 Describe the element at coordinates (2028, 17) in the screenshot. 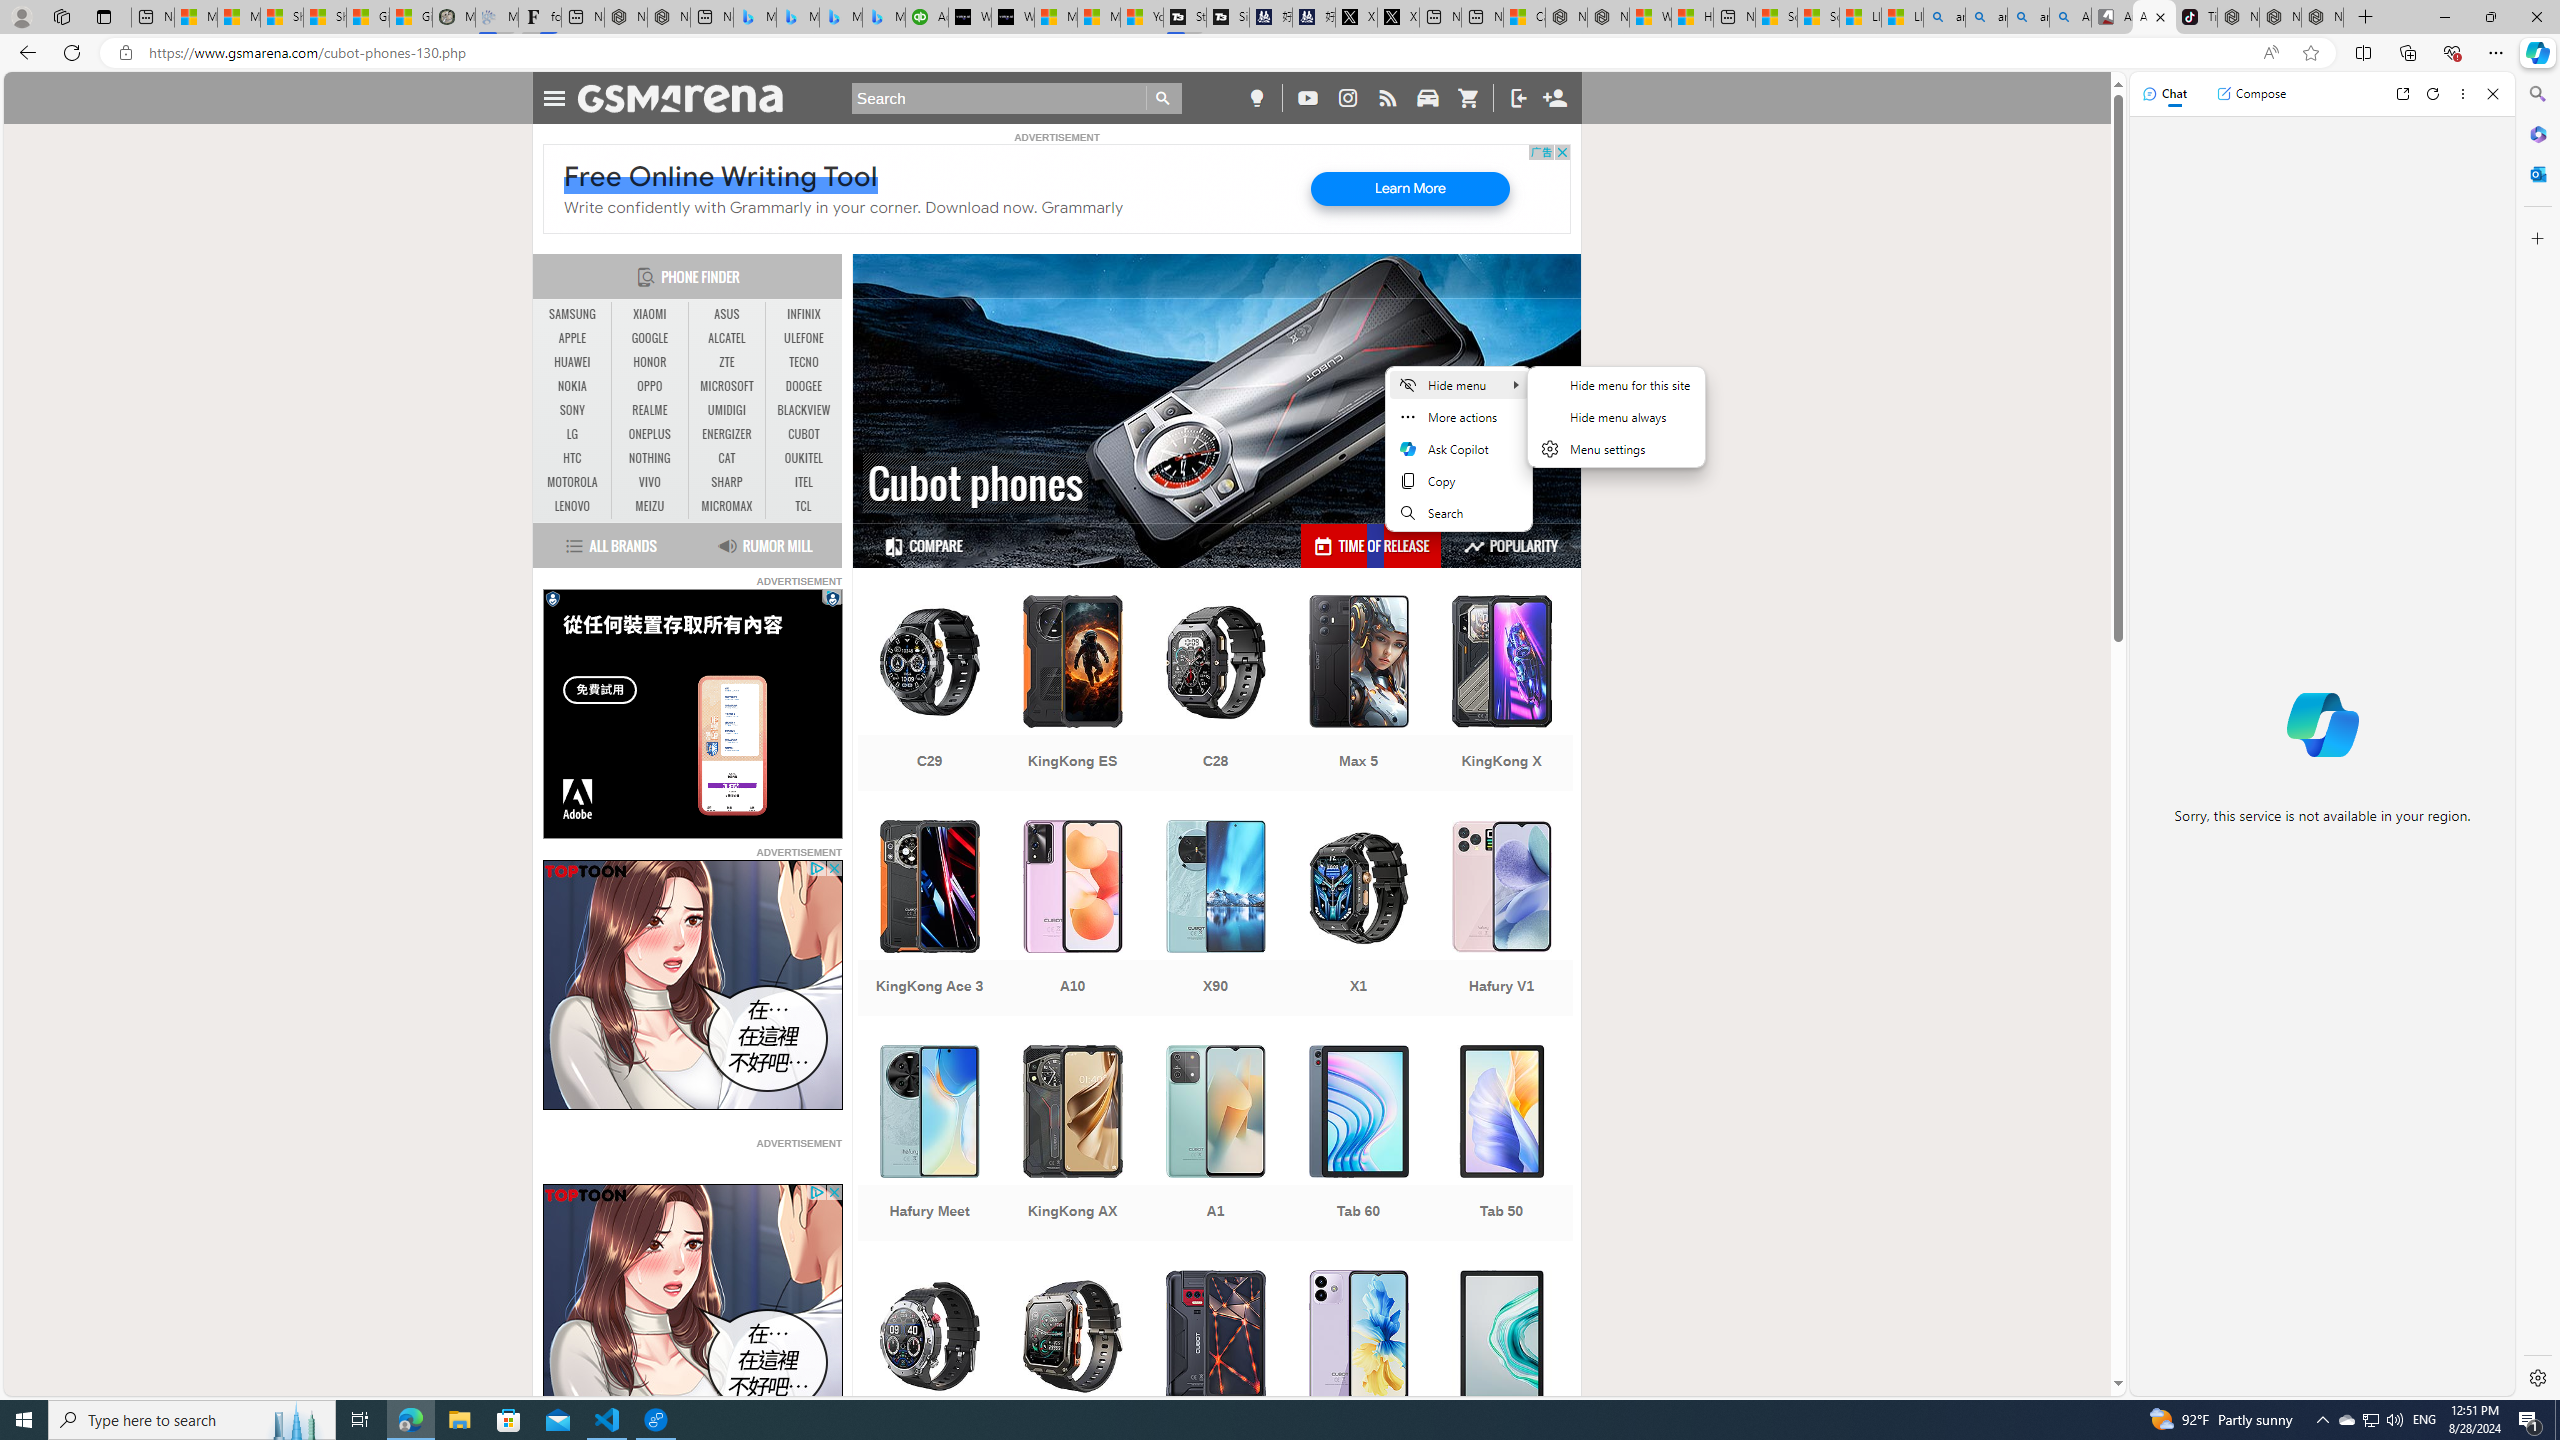

I see `amazon - Search Images` at that location.